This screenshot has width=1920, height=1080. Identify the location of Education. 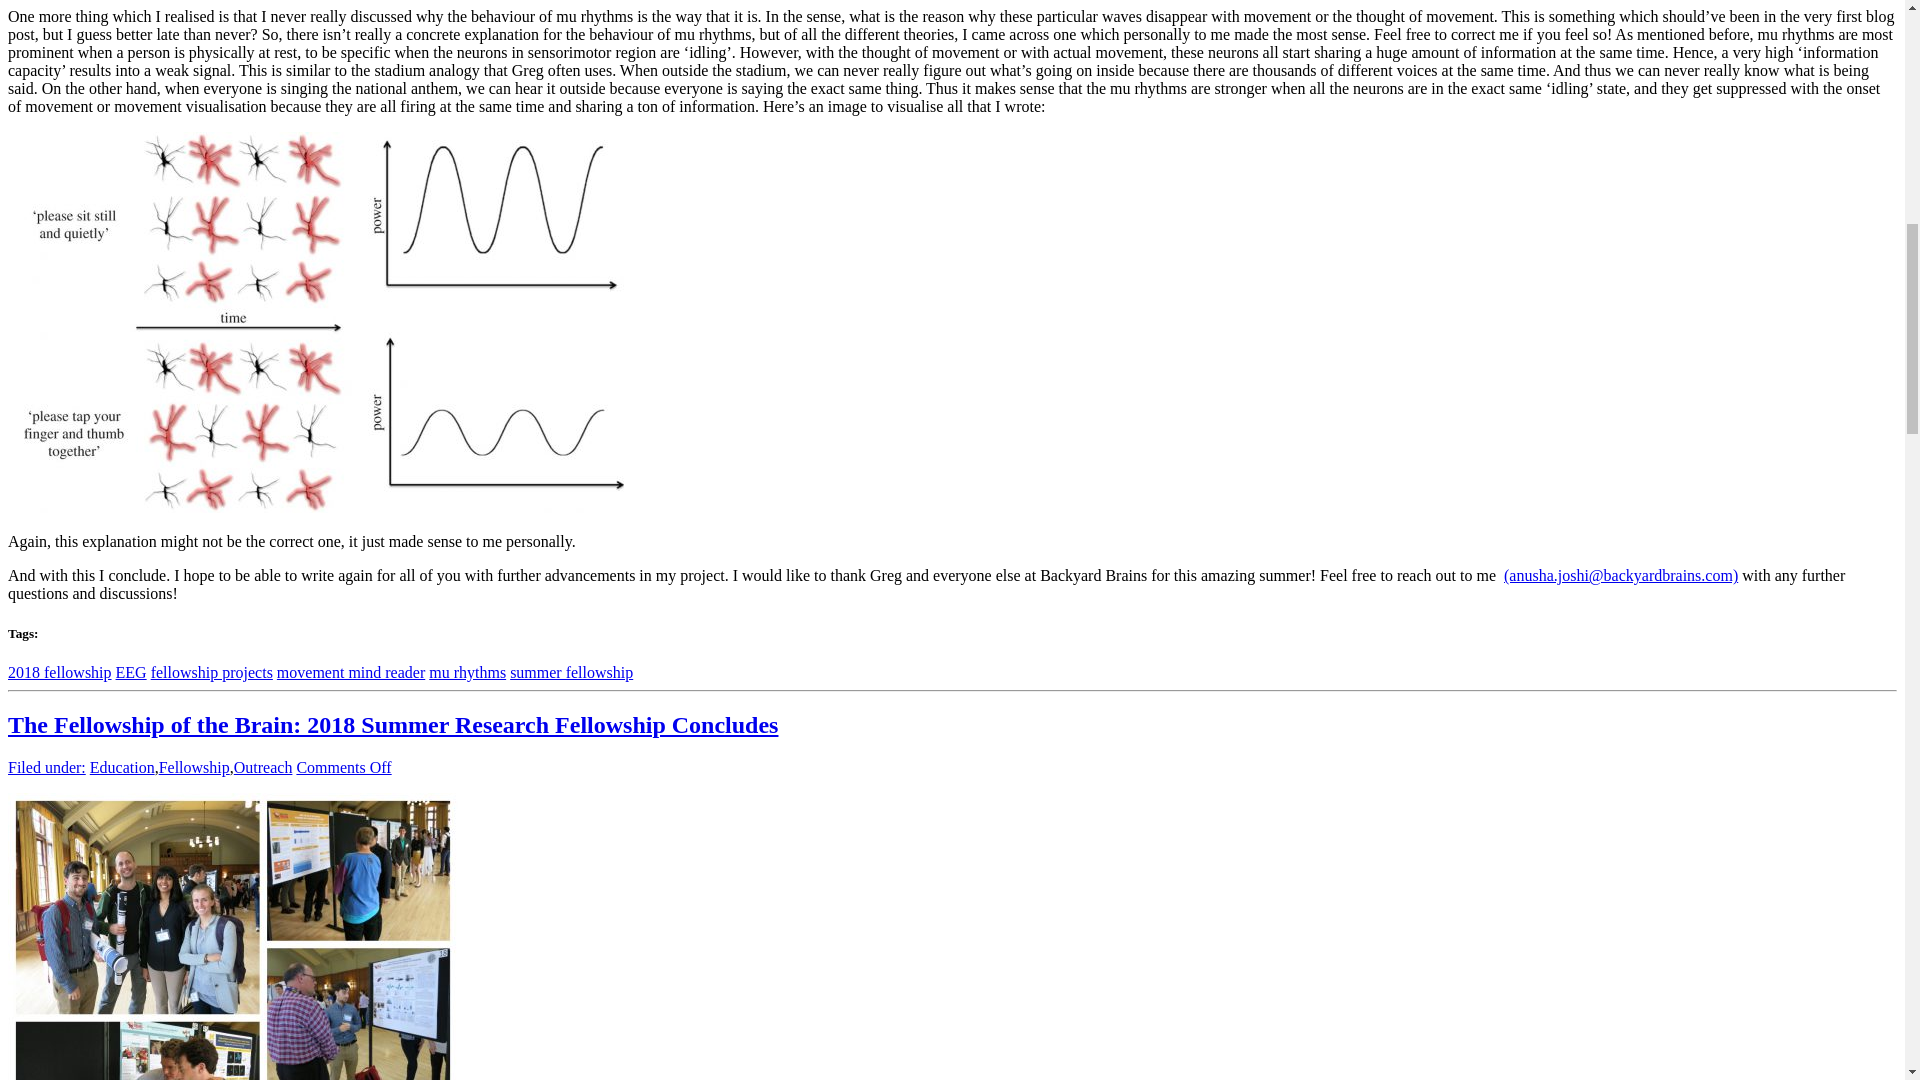
(122, 766).